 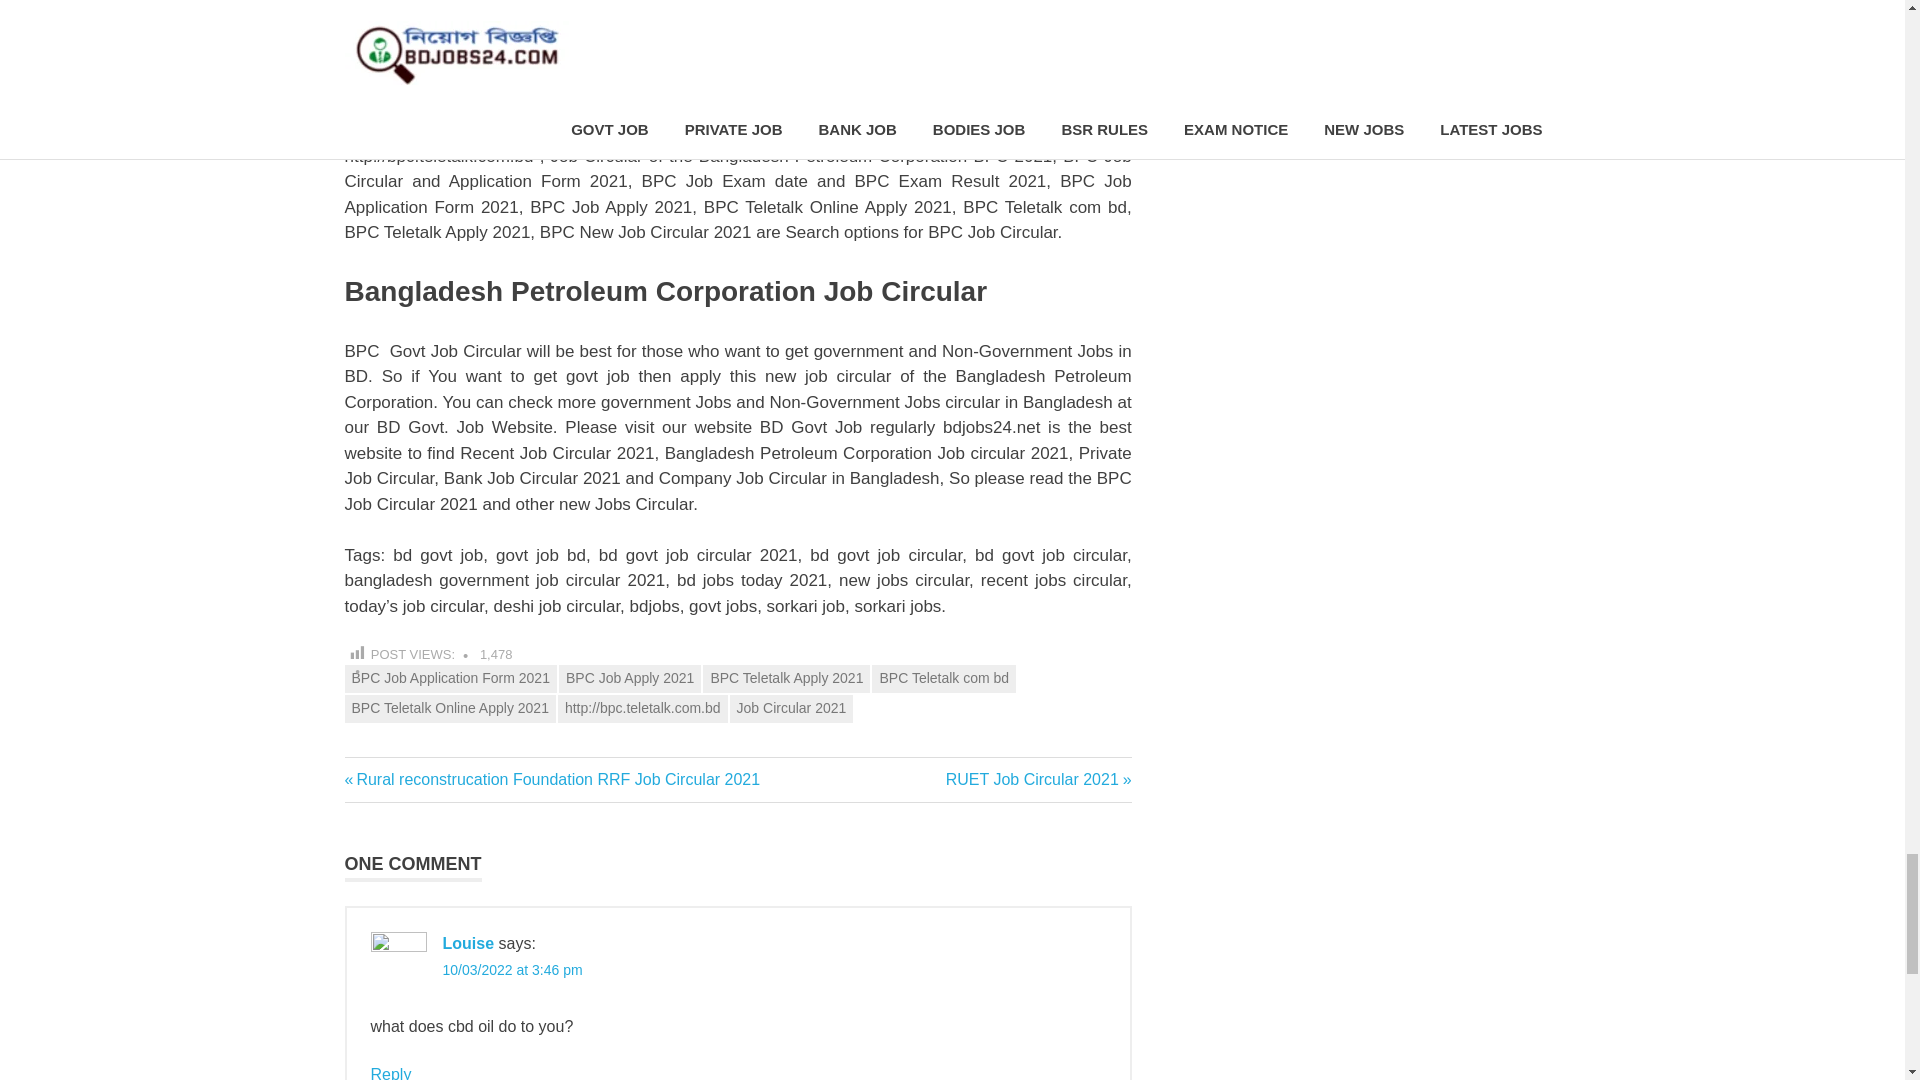 What do you see at coordinates (722, 105) in the screenshot?
I see `www.bdjobs24.net` at bounding box center [722, 105].